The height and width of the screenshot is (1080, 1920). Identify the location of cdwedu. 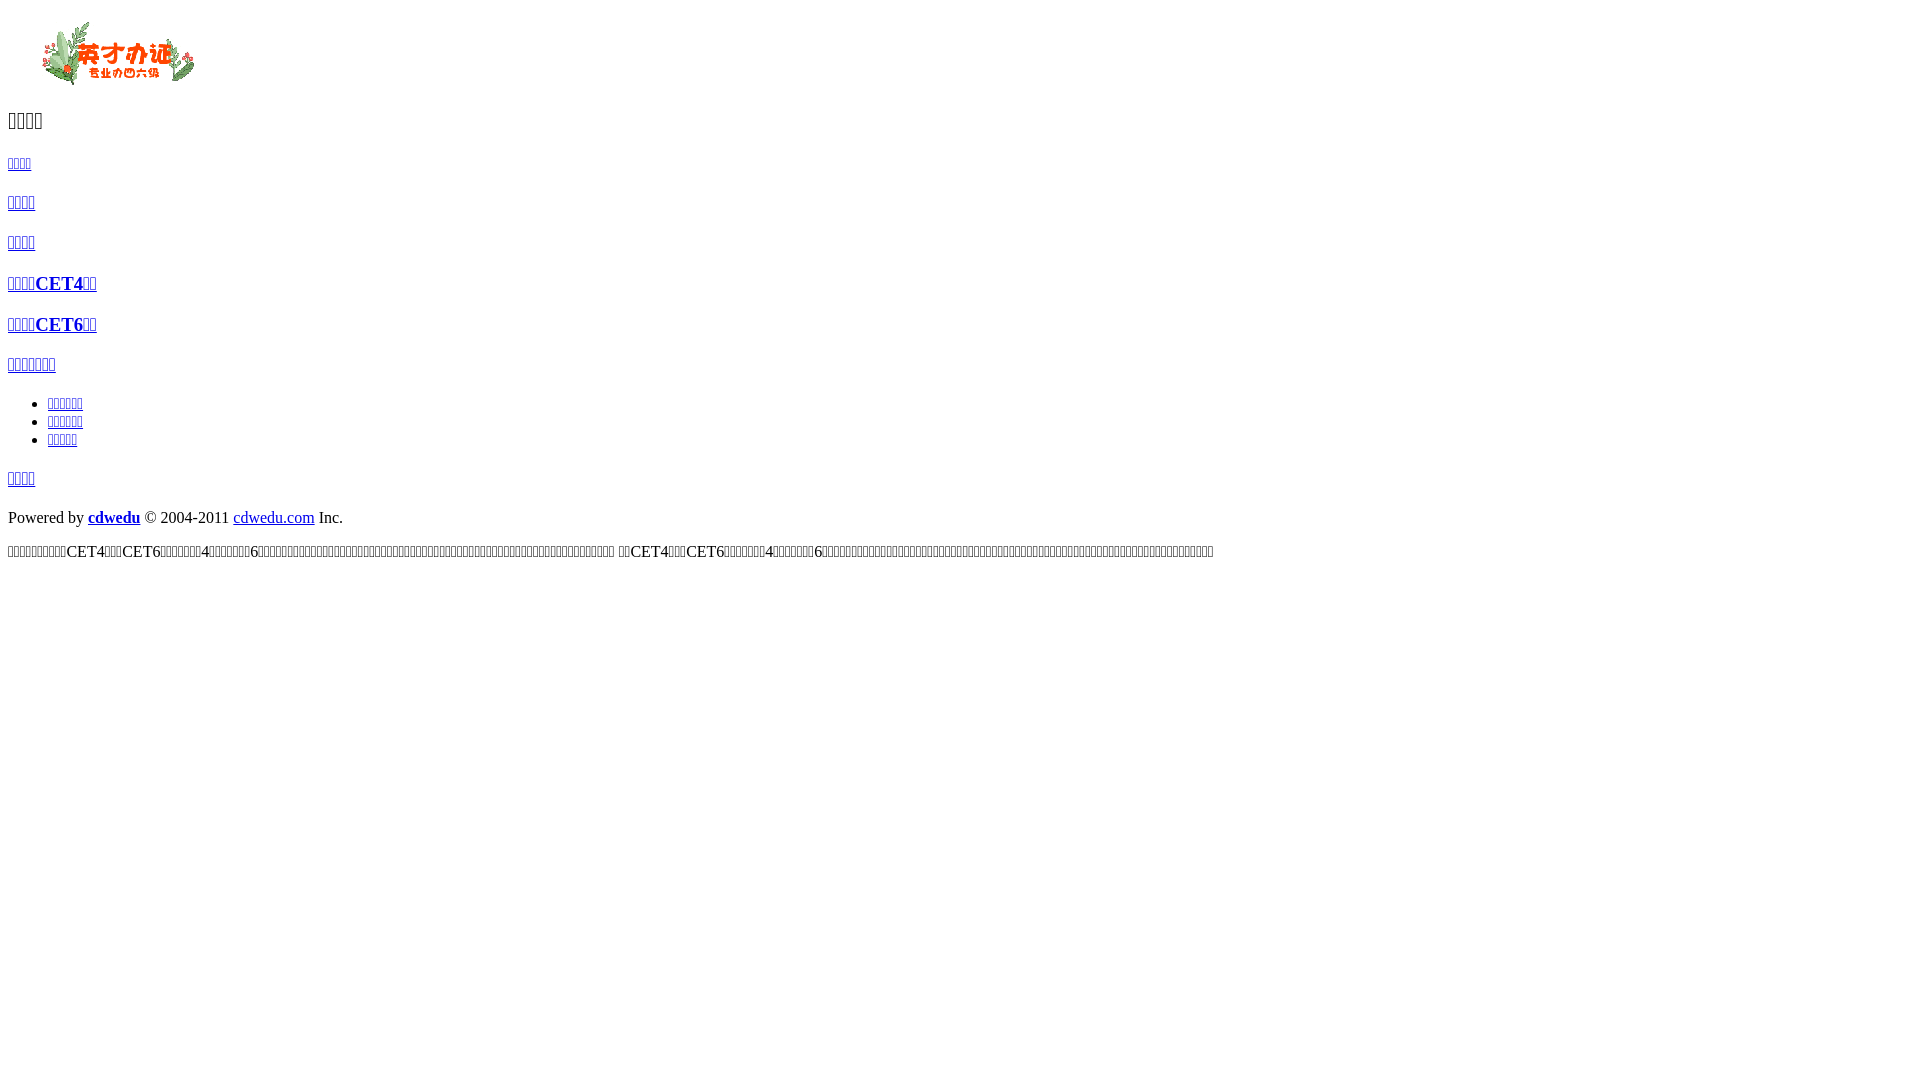
(114, 517).